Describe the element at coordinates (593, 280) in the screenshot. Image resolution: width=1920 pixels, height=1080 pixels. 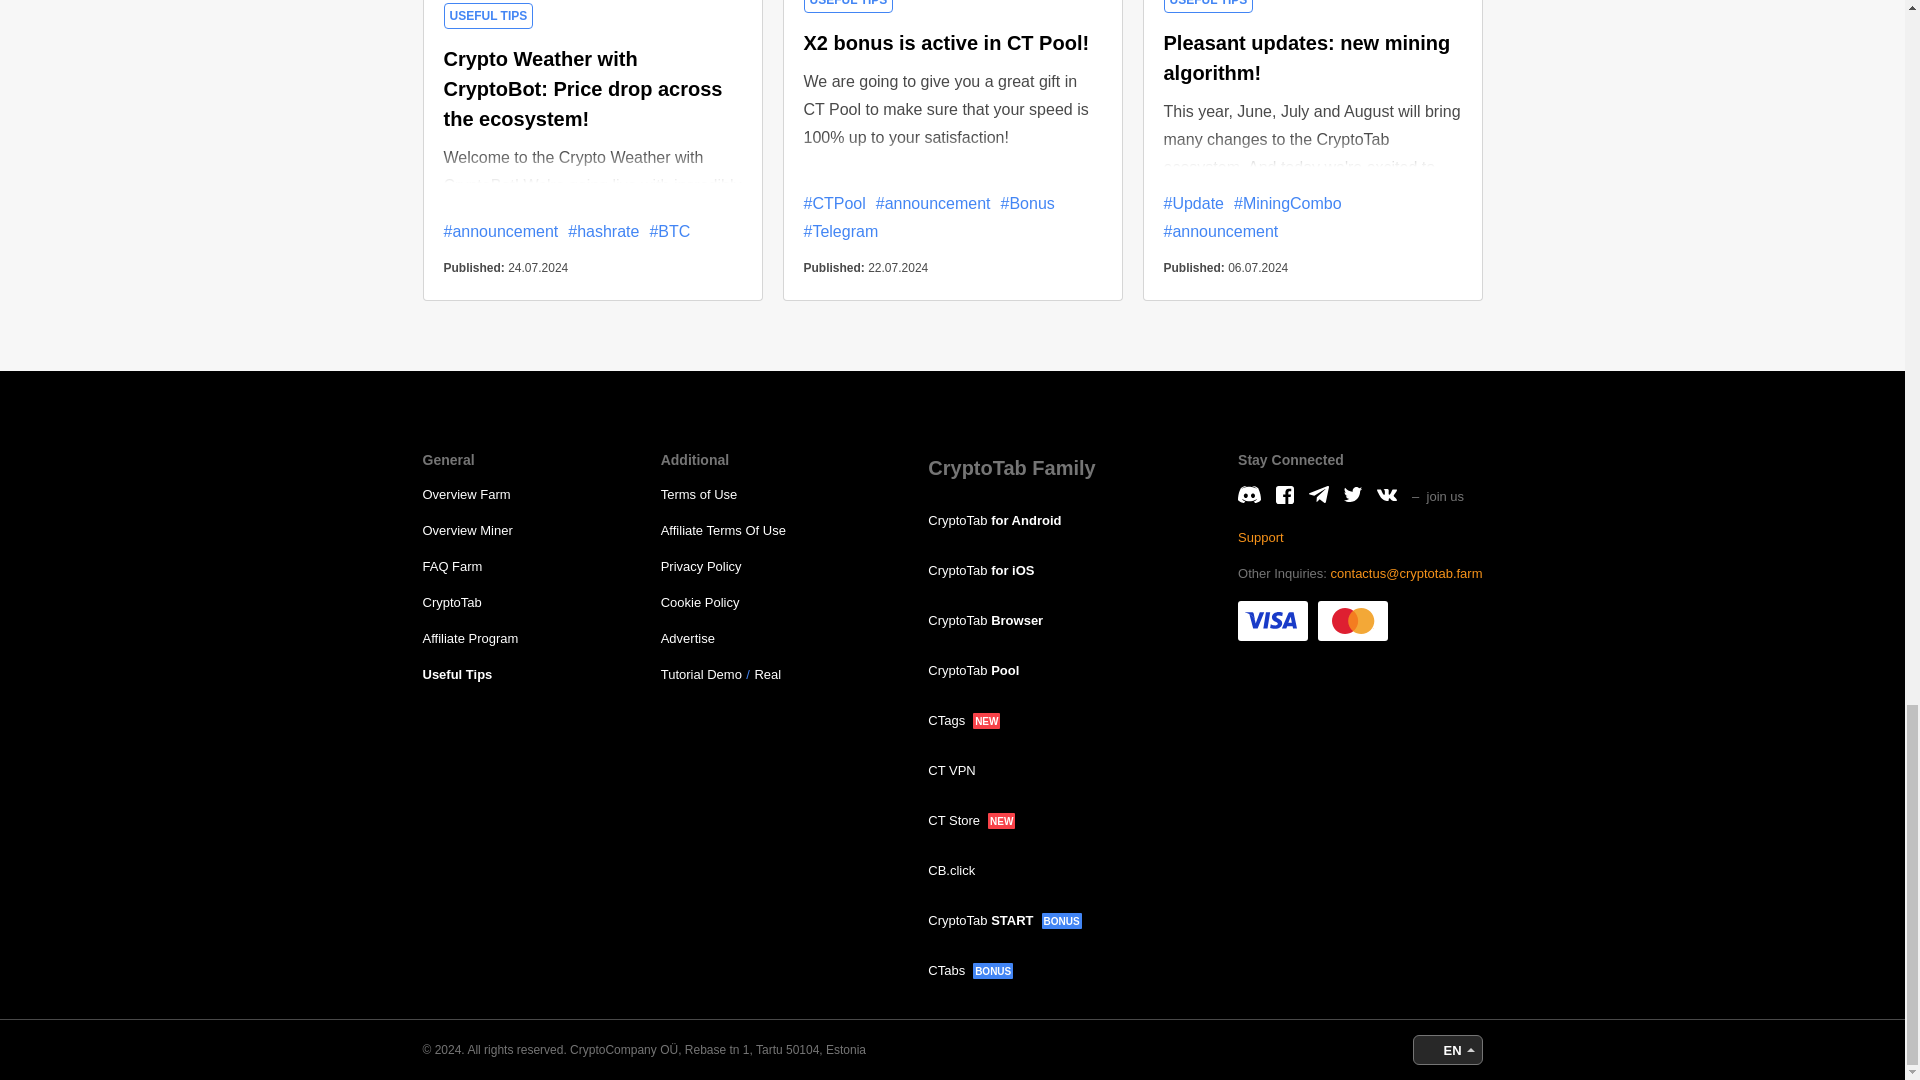
I see `Published: 24.07.2024` at that location.